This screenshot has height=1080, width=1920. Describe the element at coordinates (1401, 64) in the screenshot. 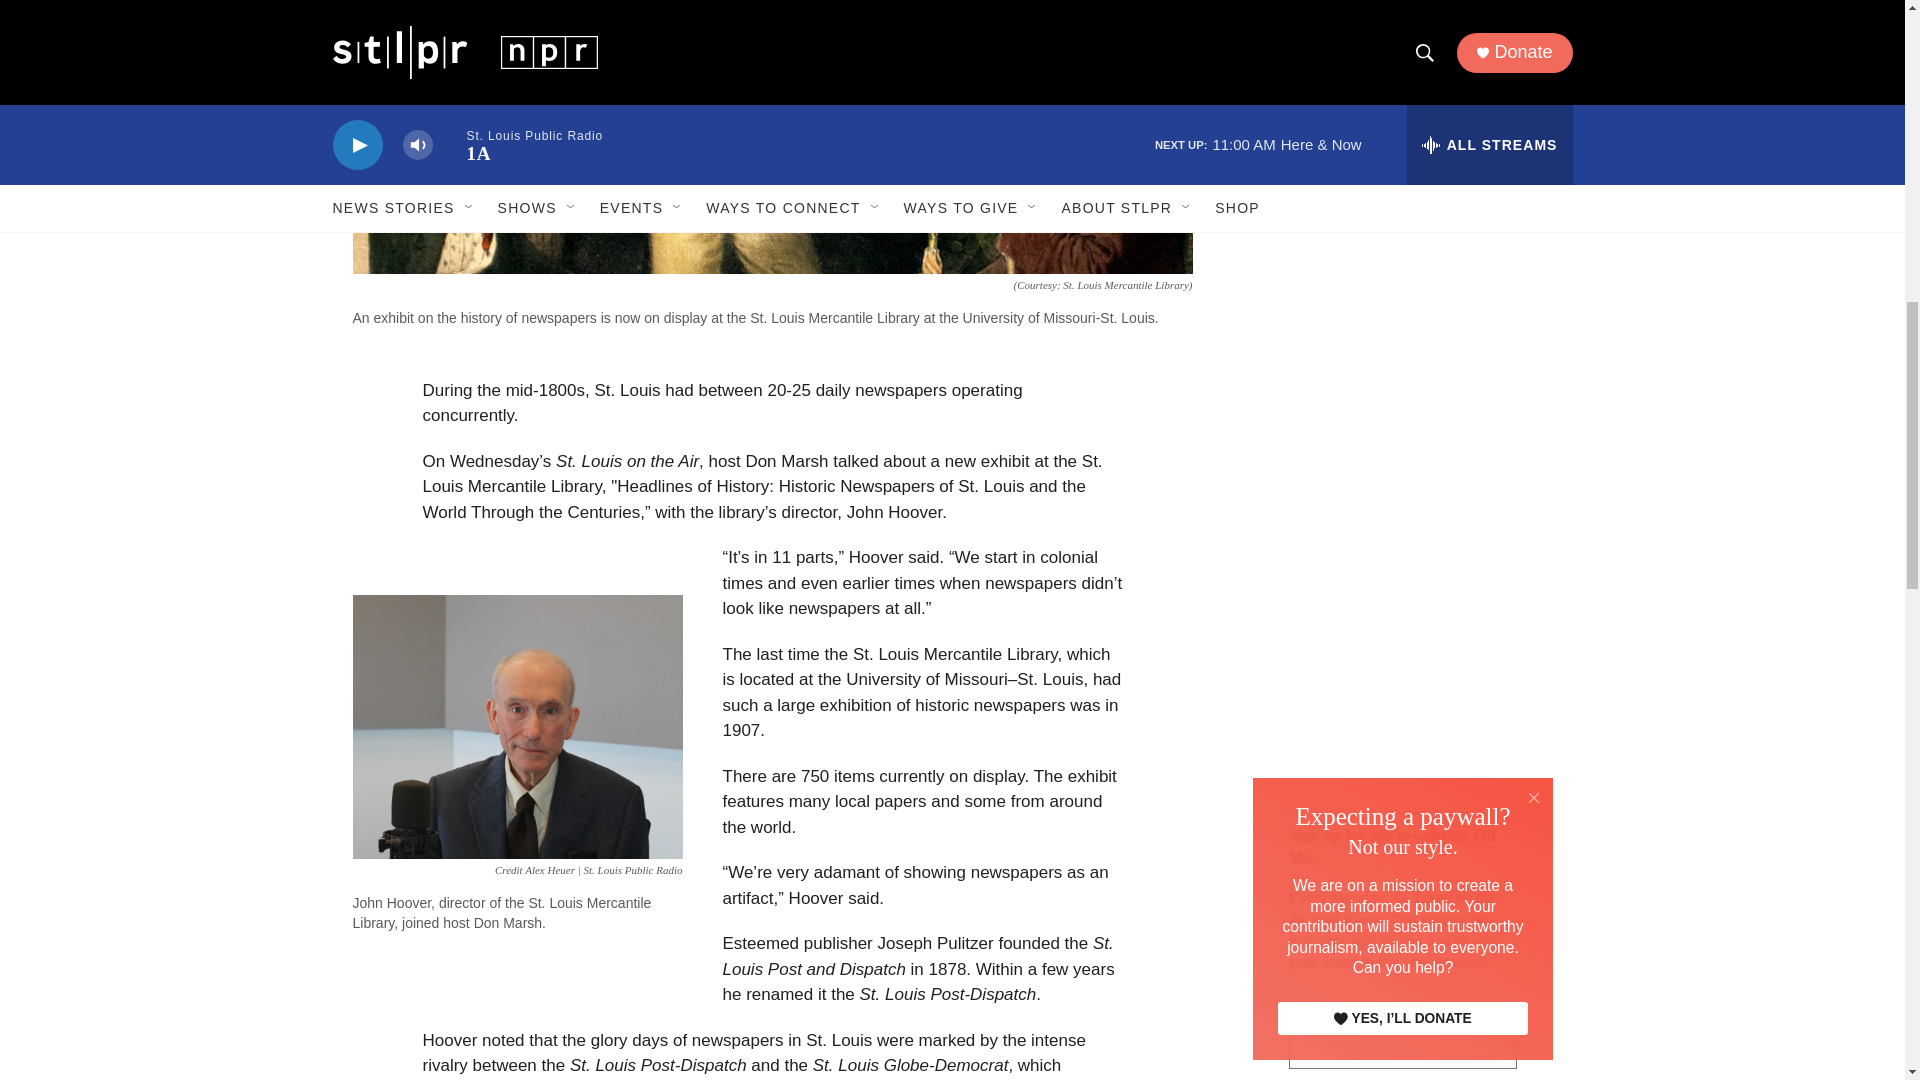

I see `3rd party ad content` at that location.